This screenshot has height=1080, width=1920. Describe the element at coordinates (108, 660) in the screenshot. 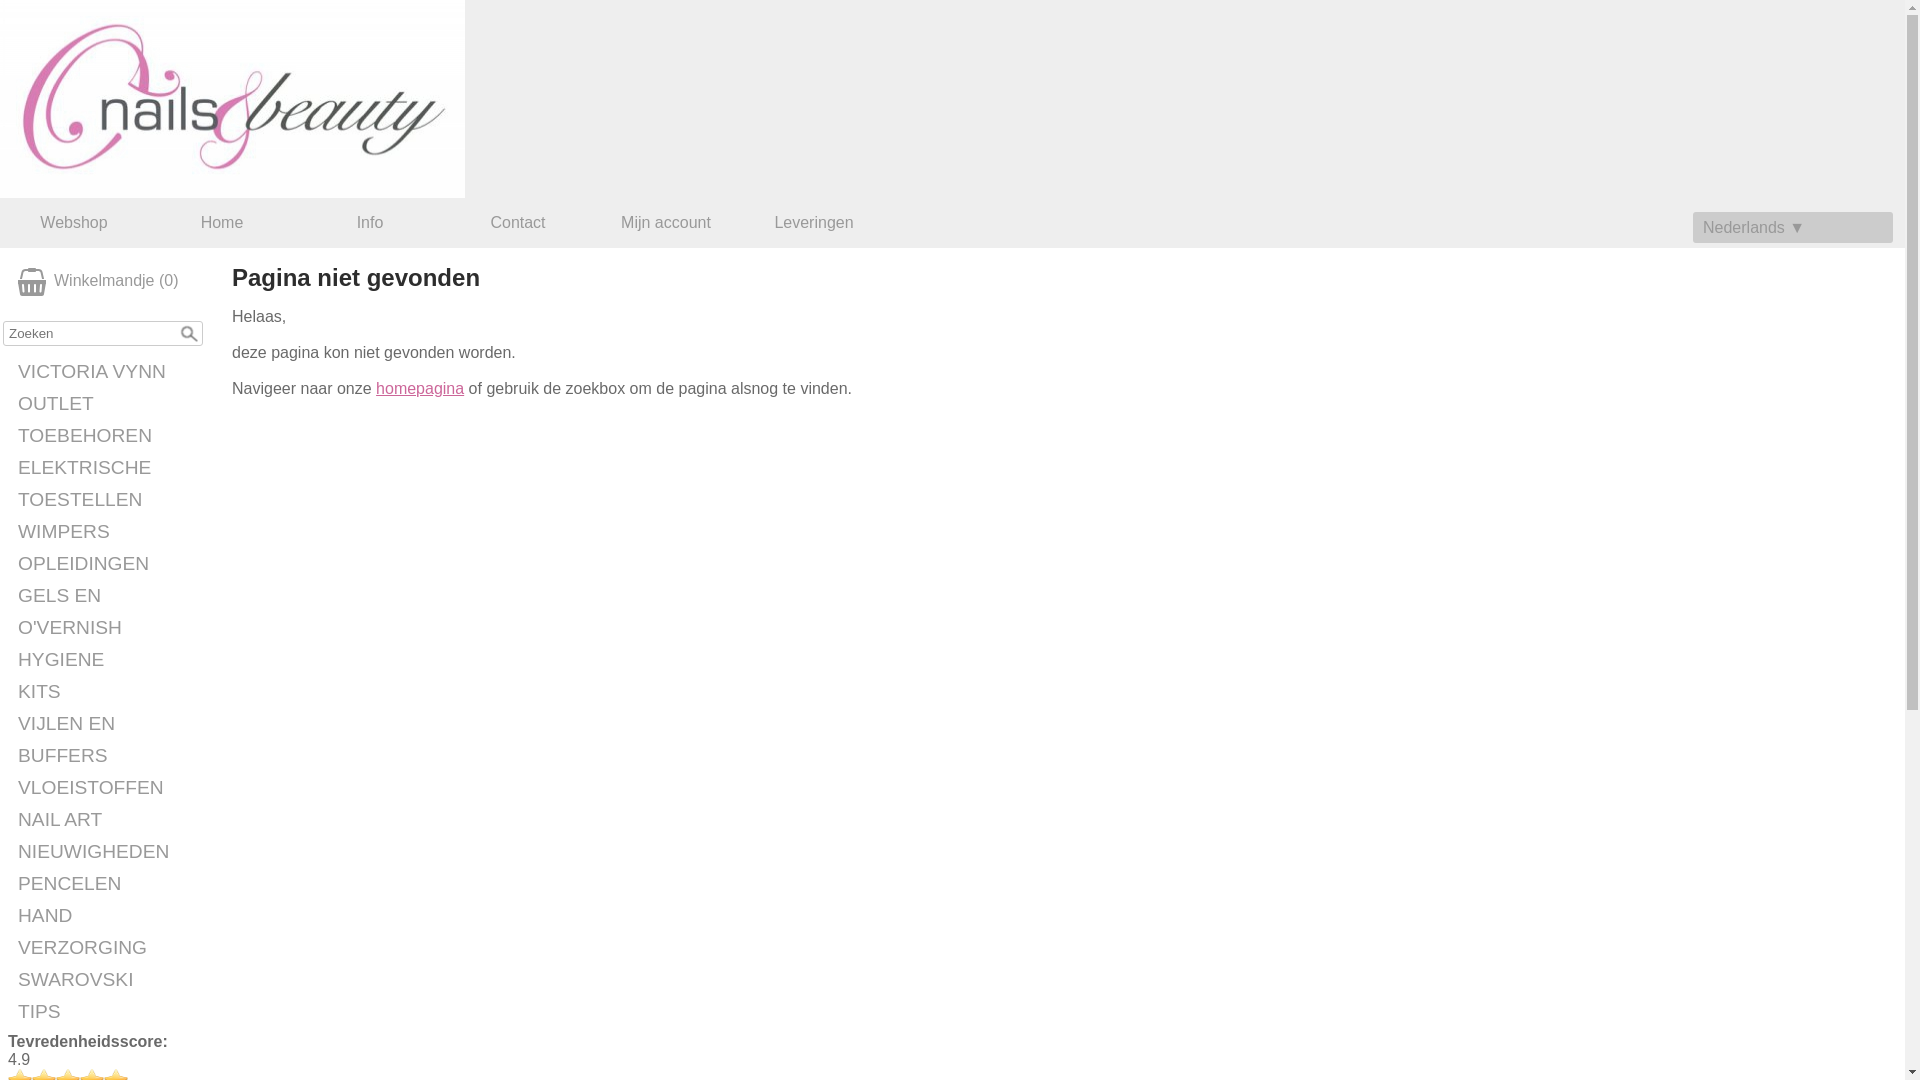

I see `HYGIENE` at that location.